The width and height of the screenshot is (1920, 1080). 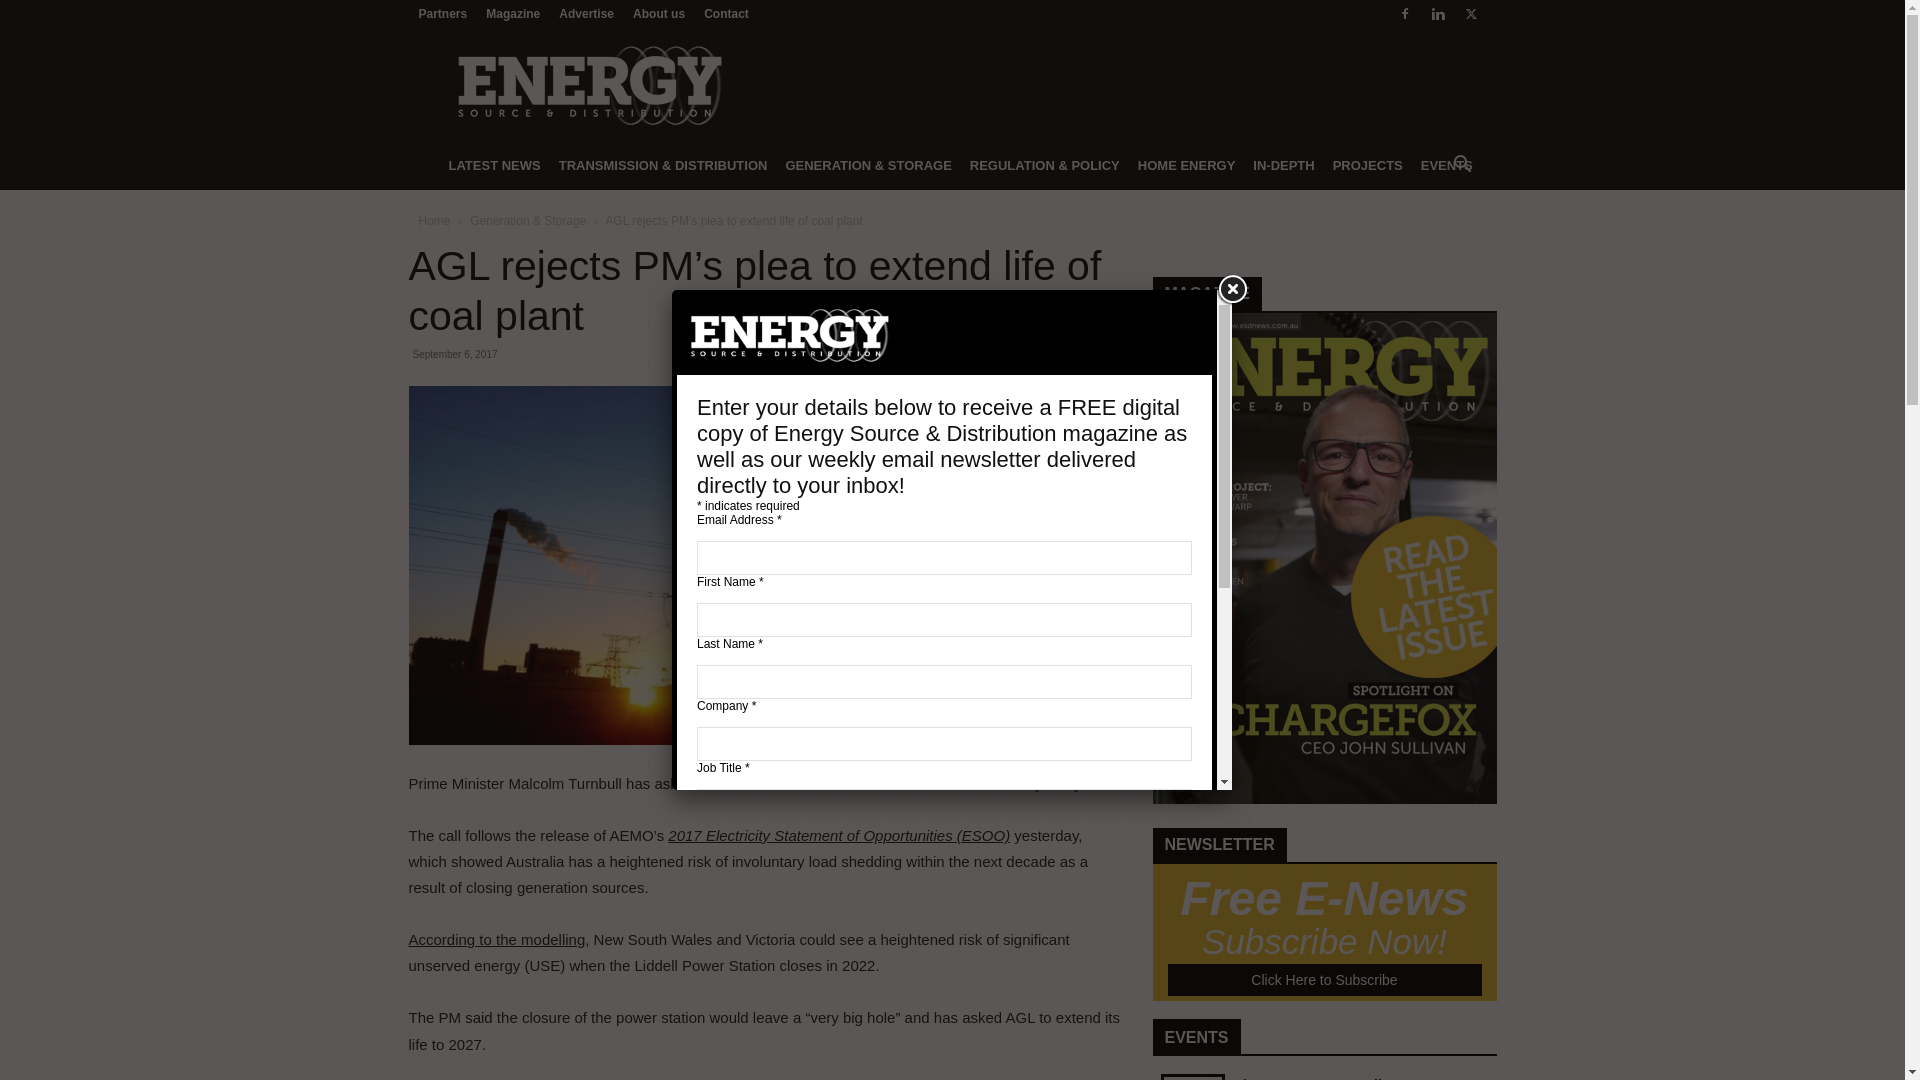 I want to click on Magazine, so click(x=513, y=14).